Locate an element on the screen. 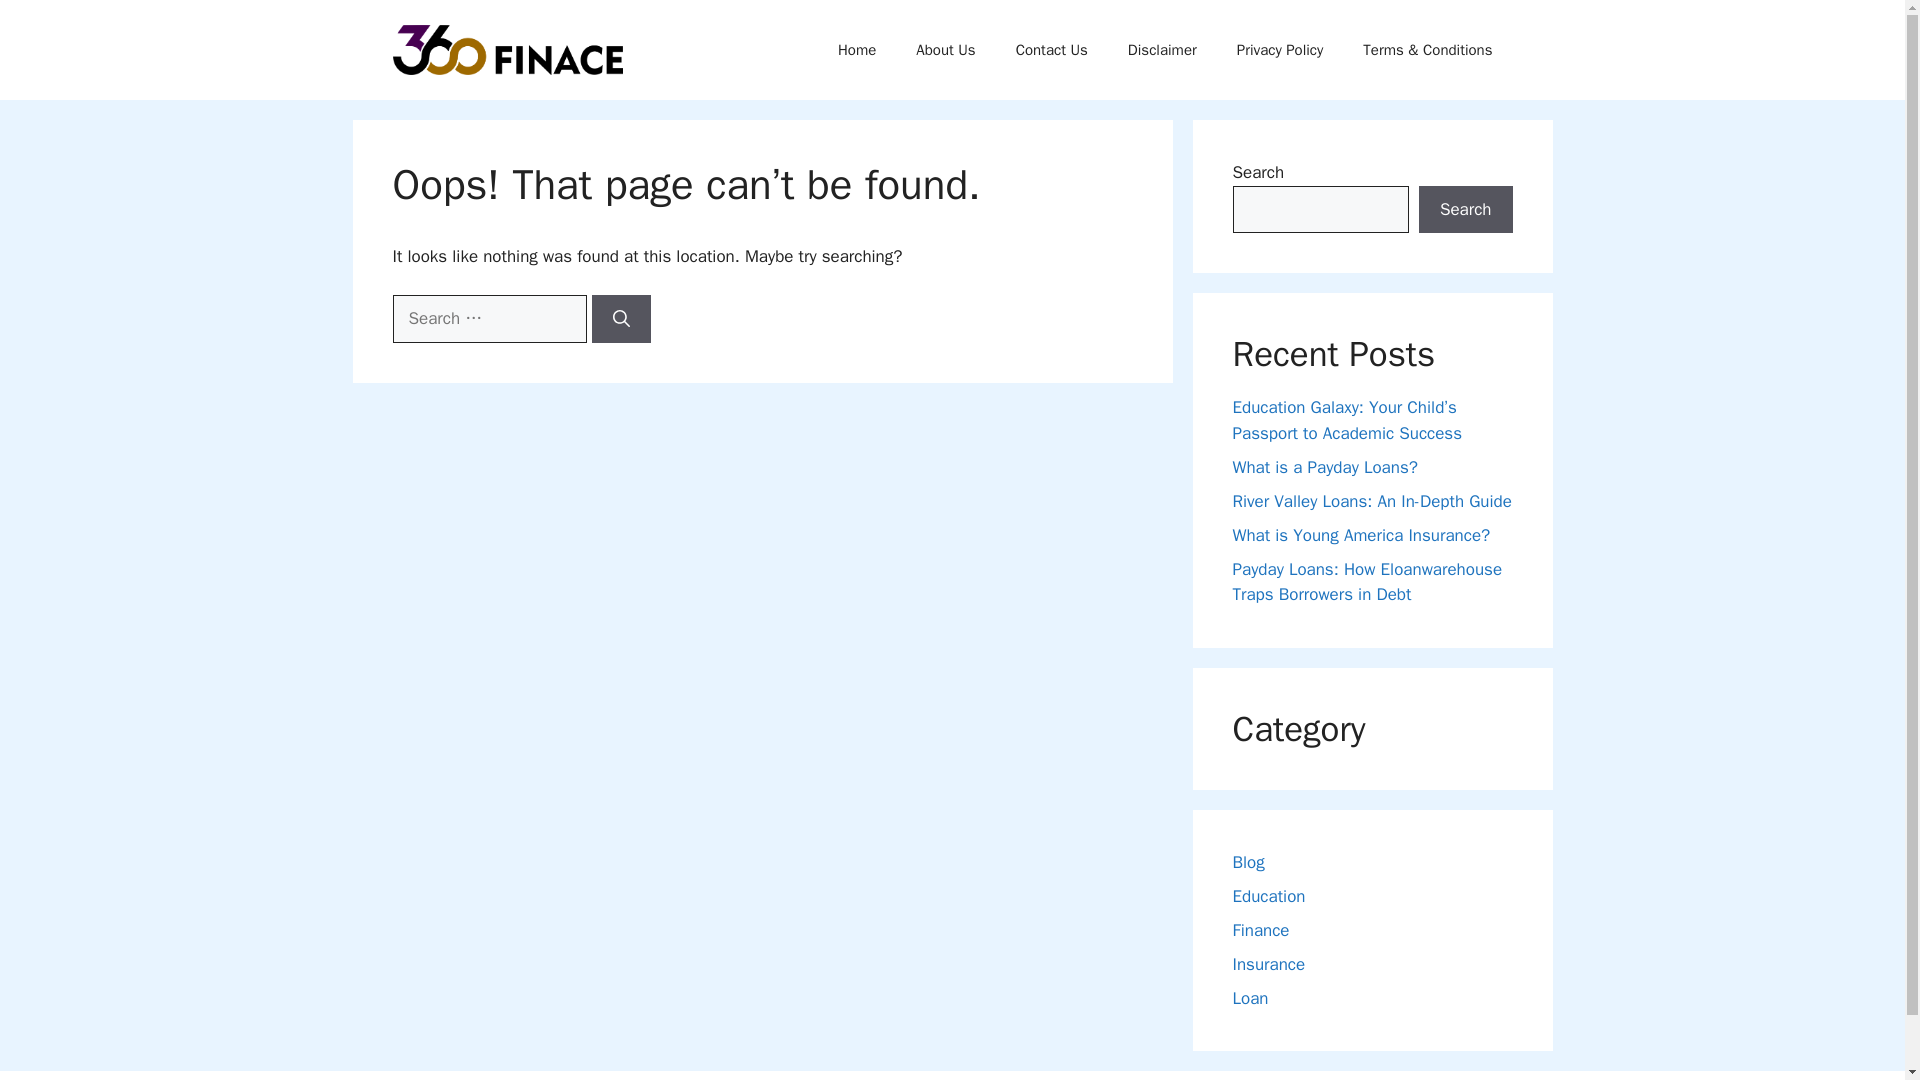 Image resolution: width=1920 pixels, height=1080 pixels. Privacy Policy is located at coordinates (1280, 50).